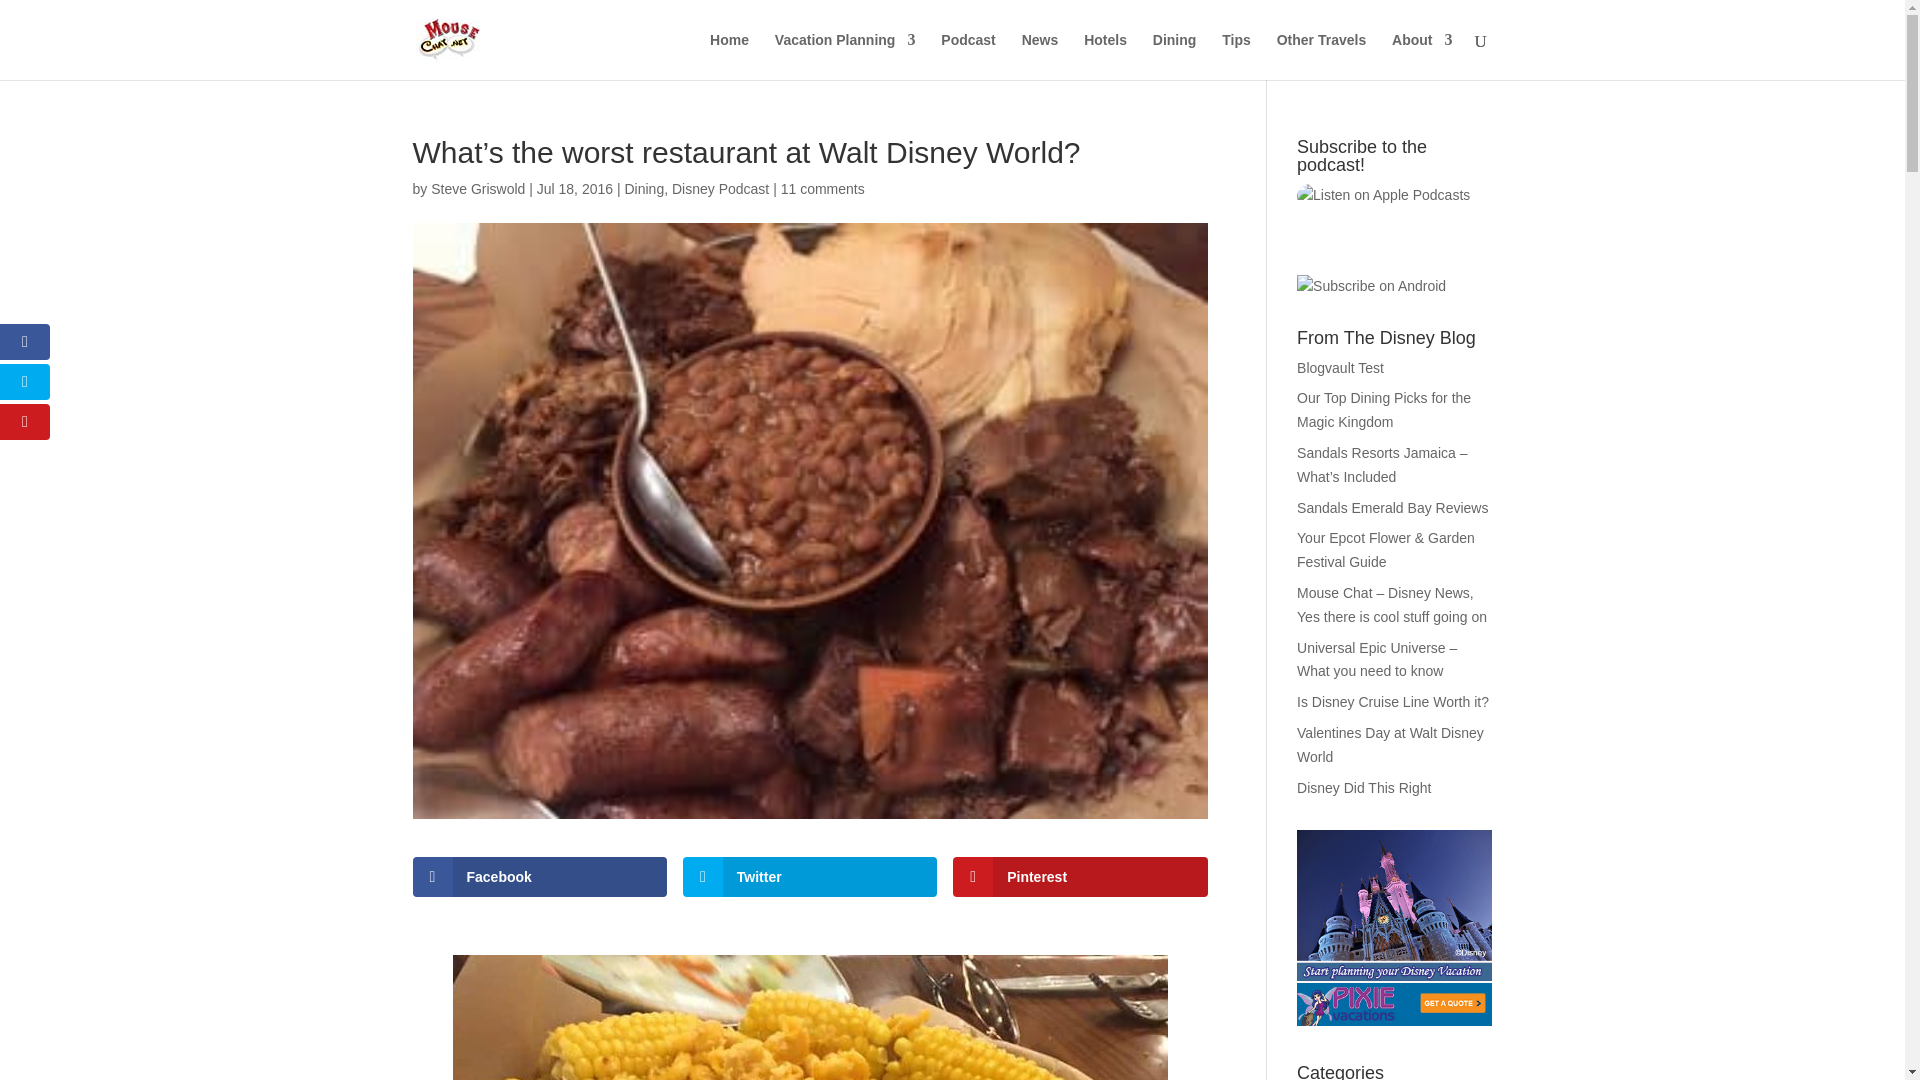 The image size is (1920, 1080). I want to click on Posts by Steve Griswold, so click(477, 188).